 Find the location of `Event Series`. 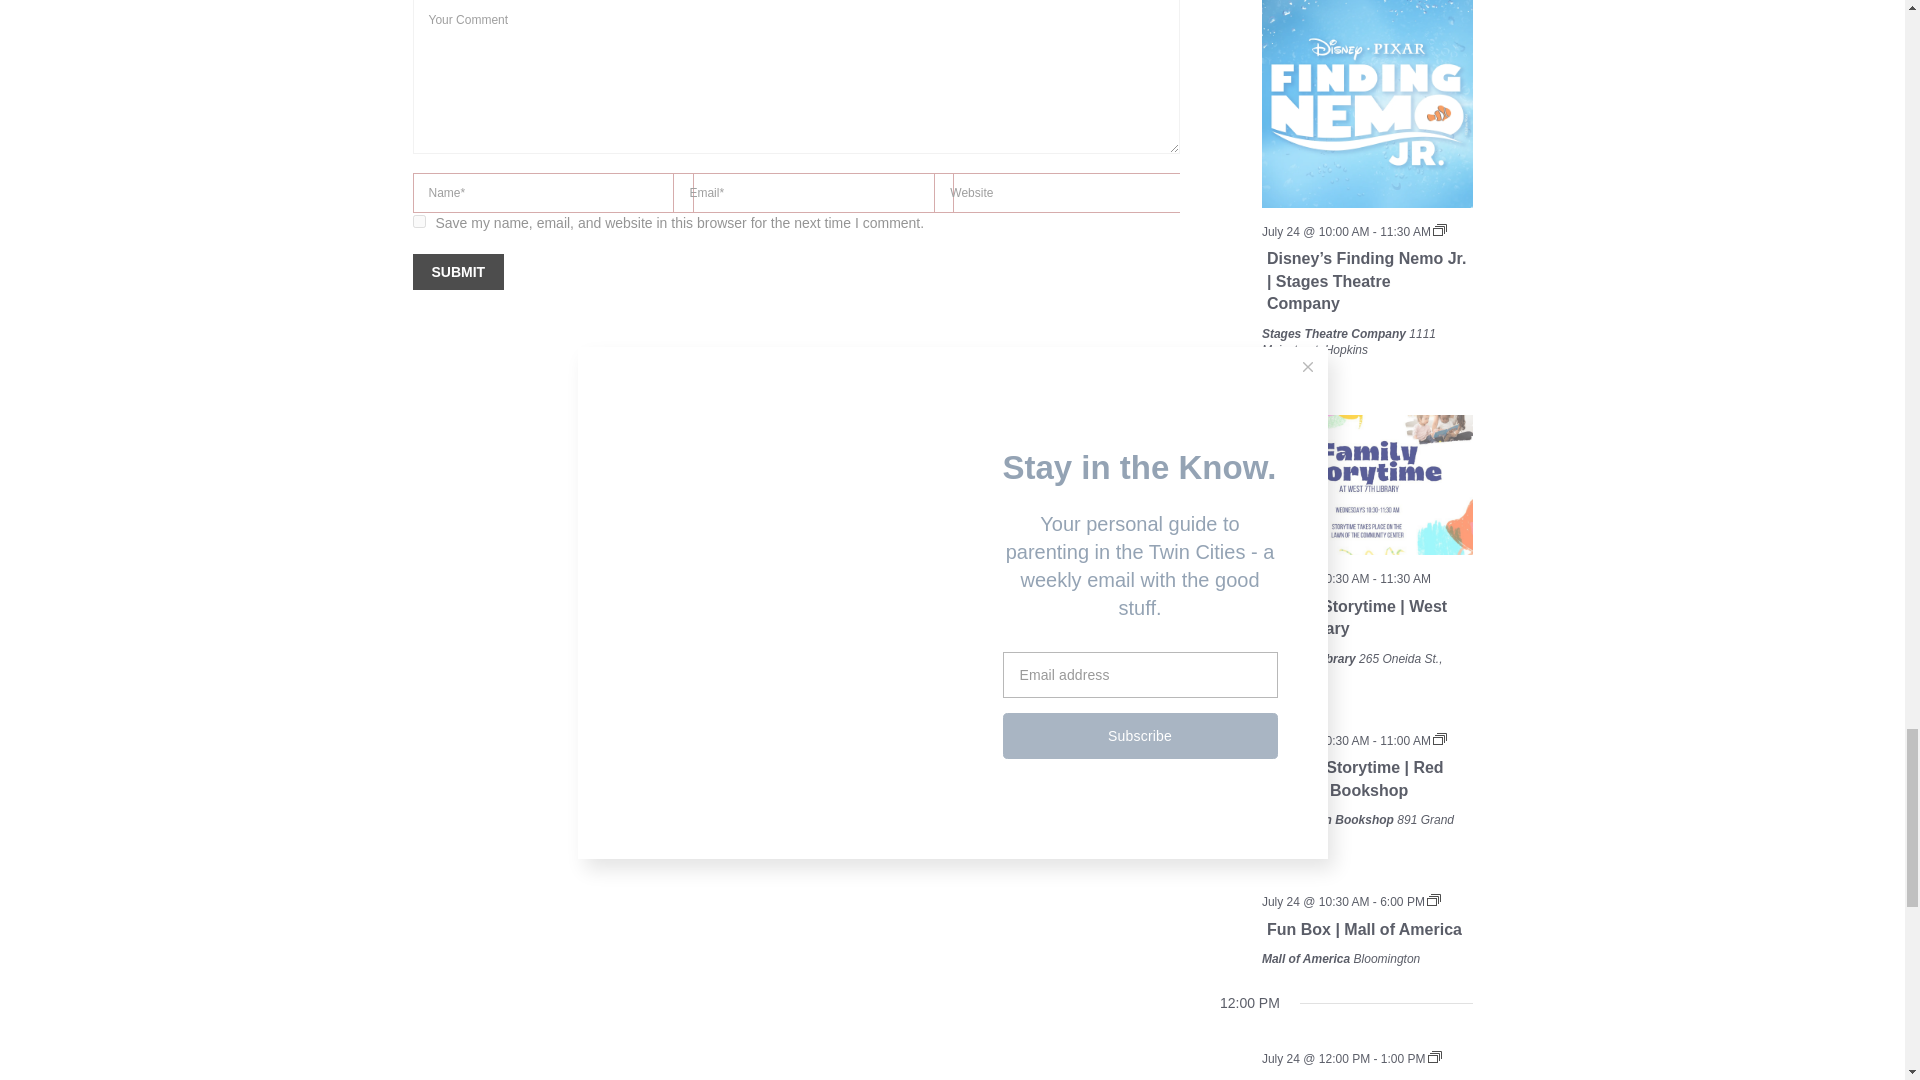

Event Series is located at coordinates (1440, 739).